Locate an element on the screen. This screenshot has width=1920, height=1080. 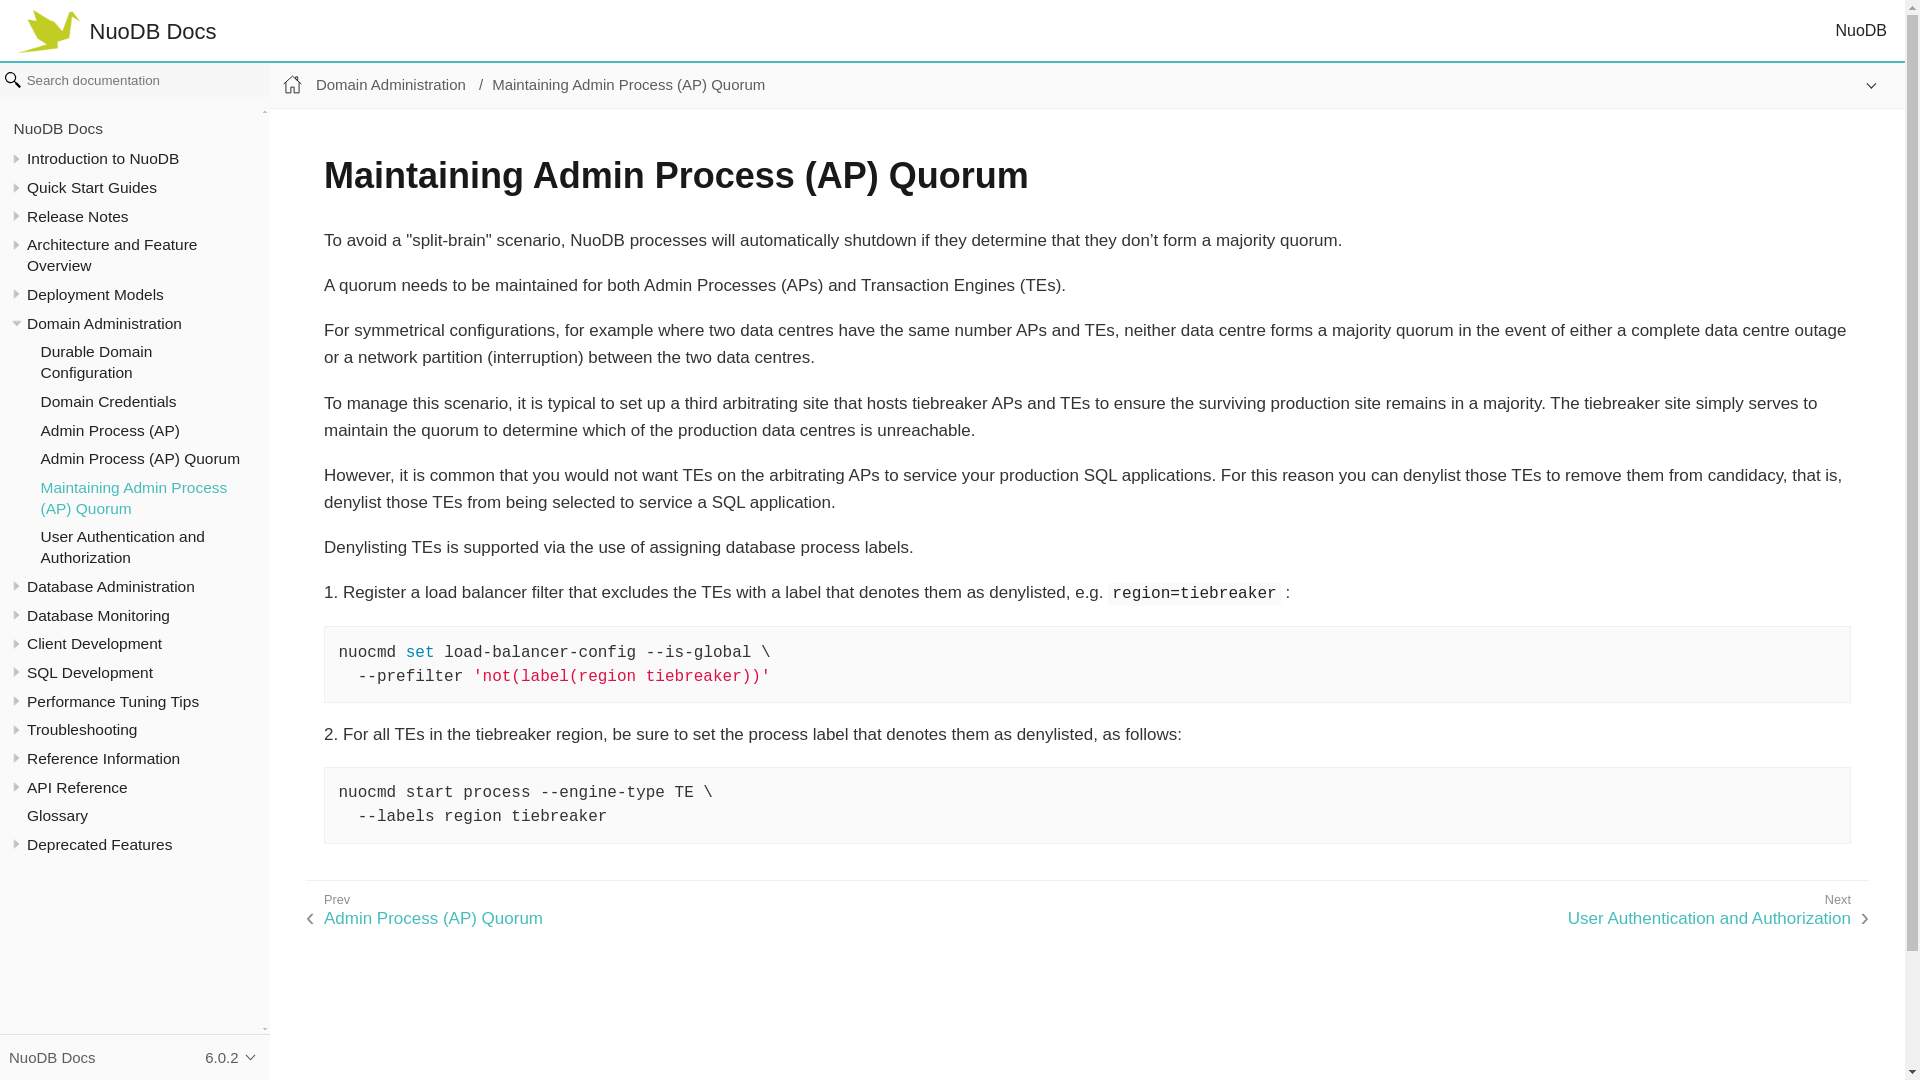
Quick Start Guides is located at coordinates (92, 187).